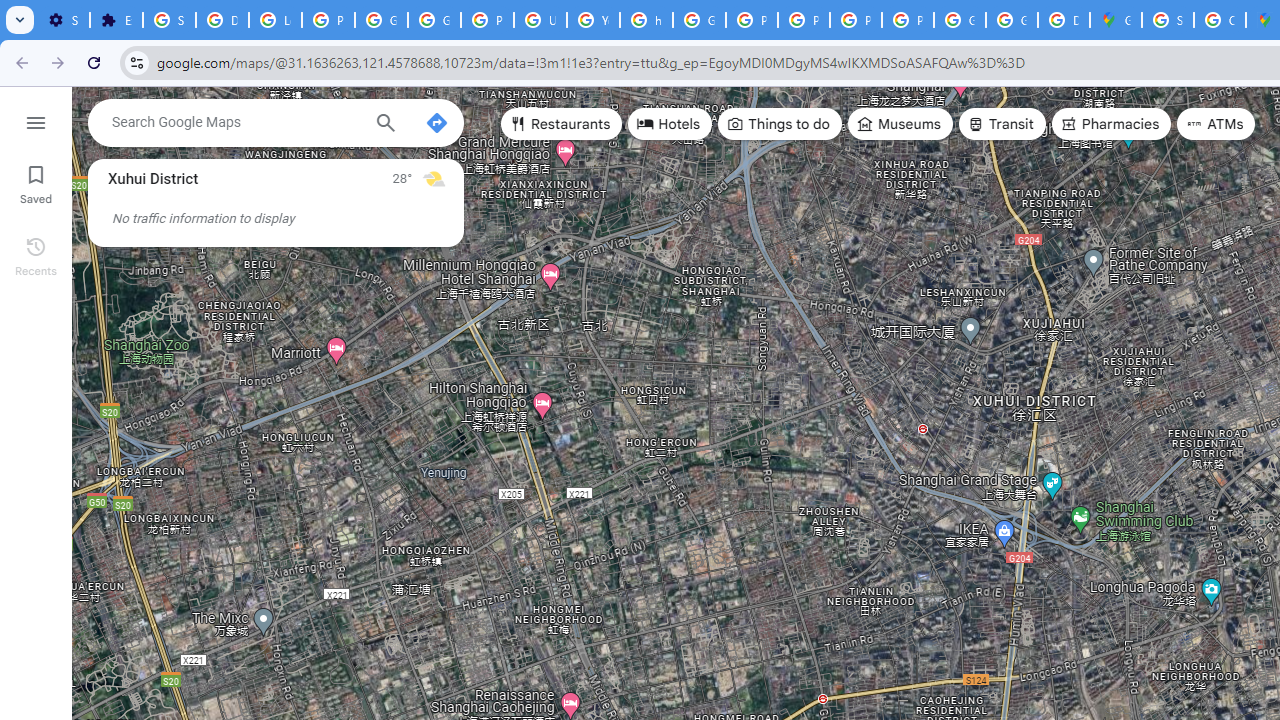 The image size is (1280, 720). I want to click on Delete photos & videos - Computer - Google Photos Help, so click(222, 20).